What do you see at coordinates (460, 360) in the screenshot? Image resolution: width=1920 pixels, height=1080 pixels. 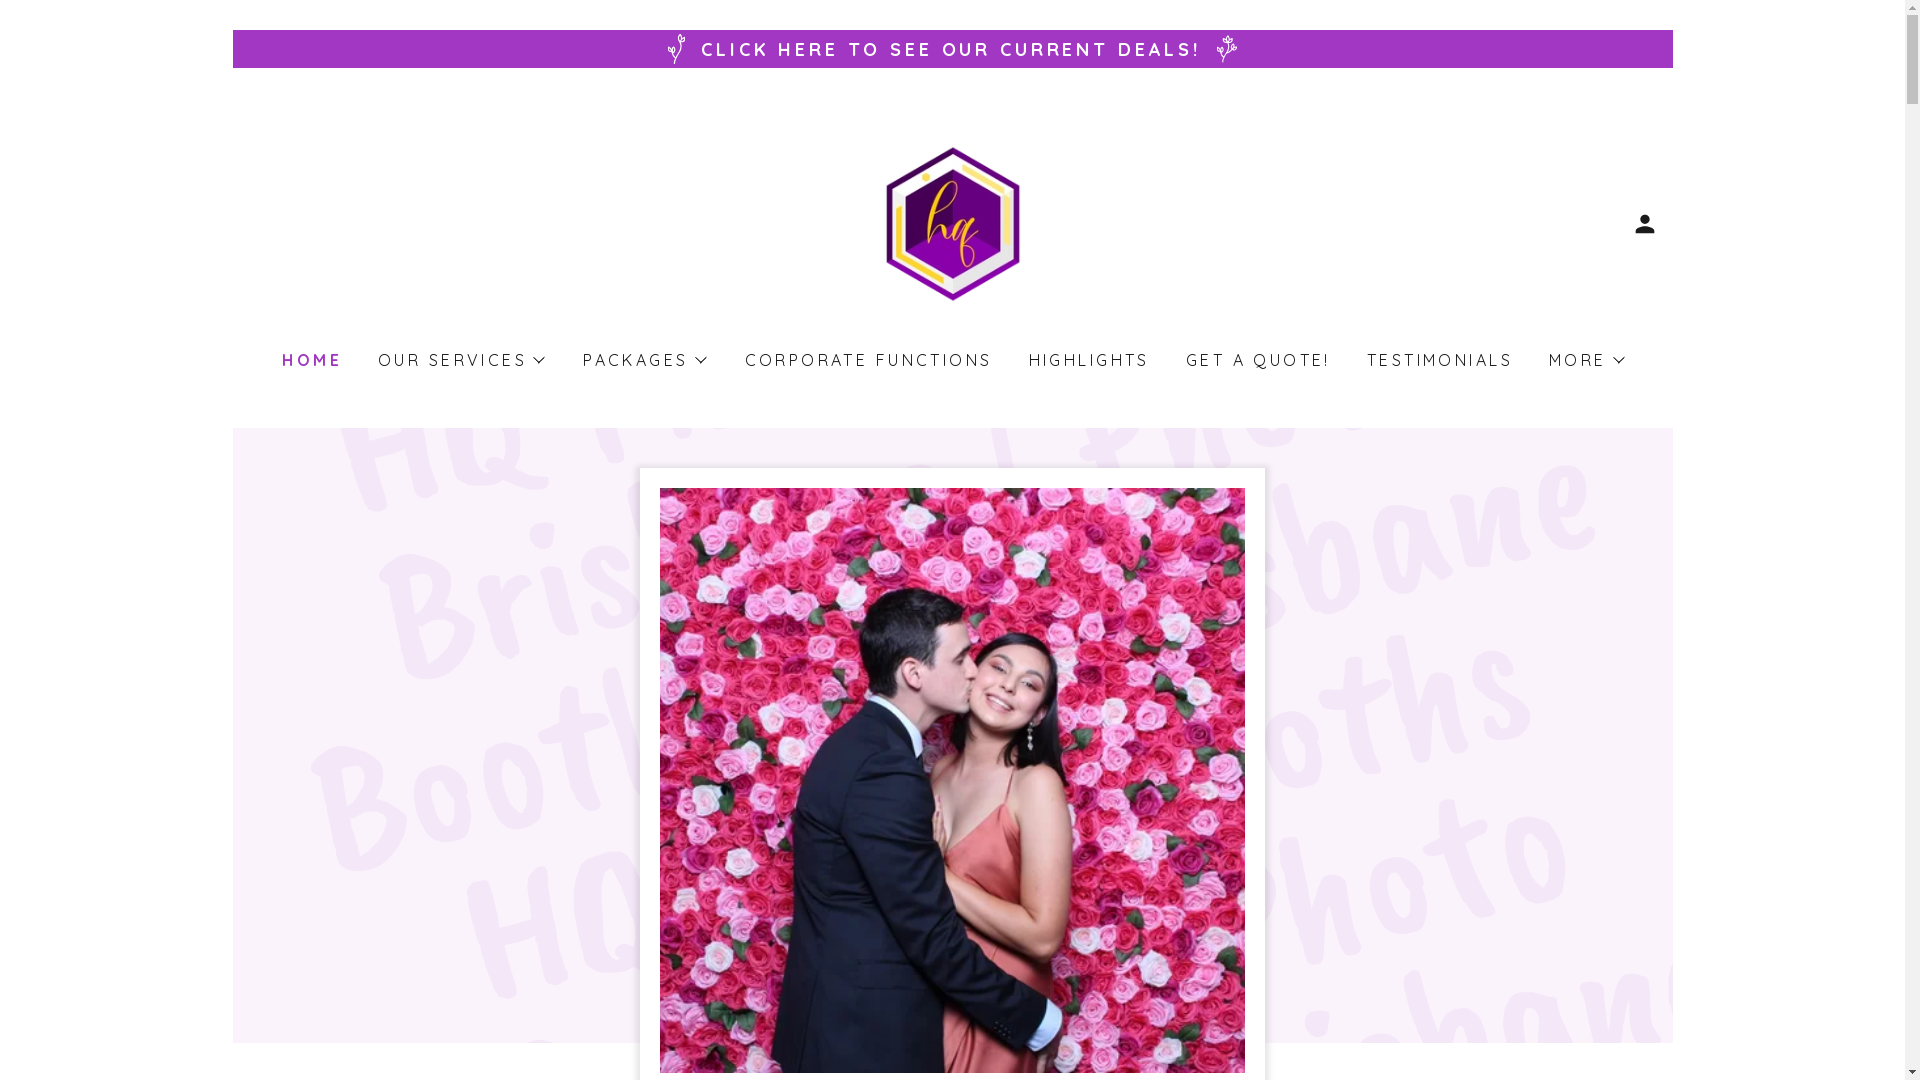 I see `OUR SERVICES` at bounding box center [460, 360].